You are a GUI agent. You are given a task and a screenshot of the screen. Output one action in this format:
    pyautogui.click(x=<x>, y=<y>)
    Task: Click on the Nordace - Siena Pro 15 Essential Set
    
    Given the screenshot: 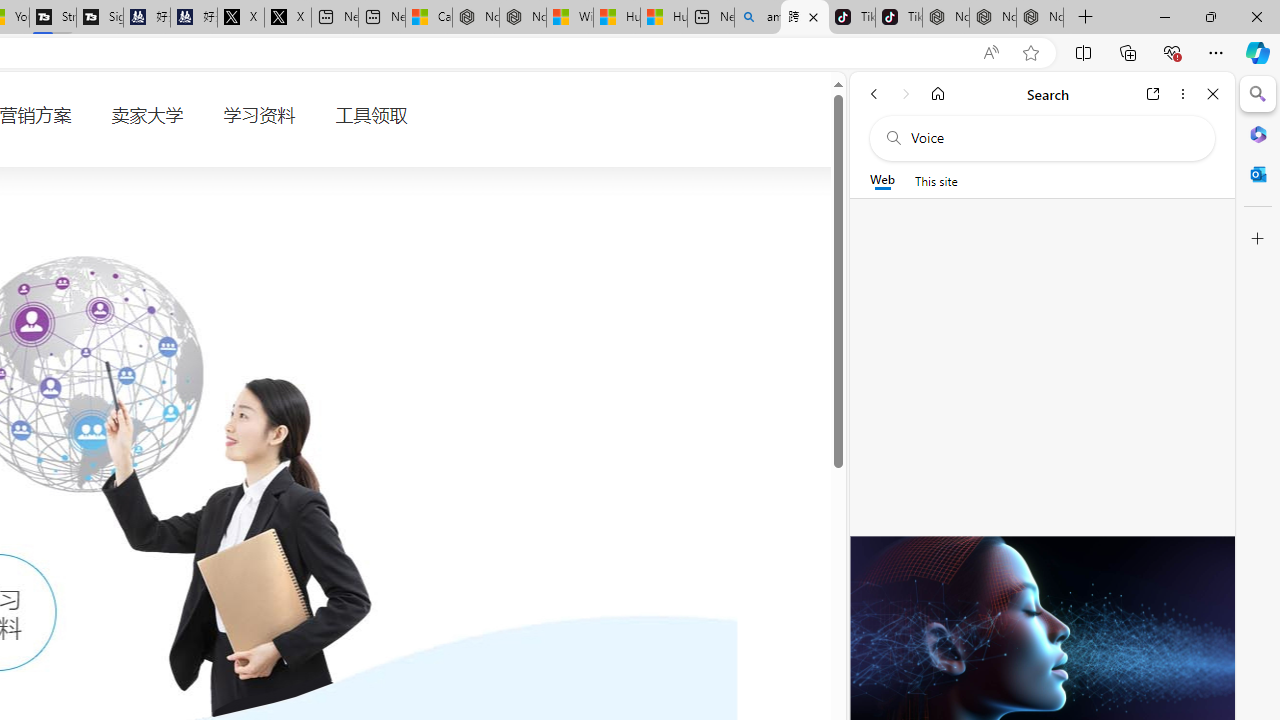 What is the action you would take?
    pyautogui.click(x=1040, y=18)
    